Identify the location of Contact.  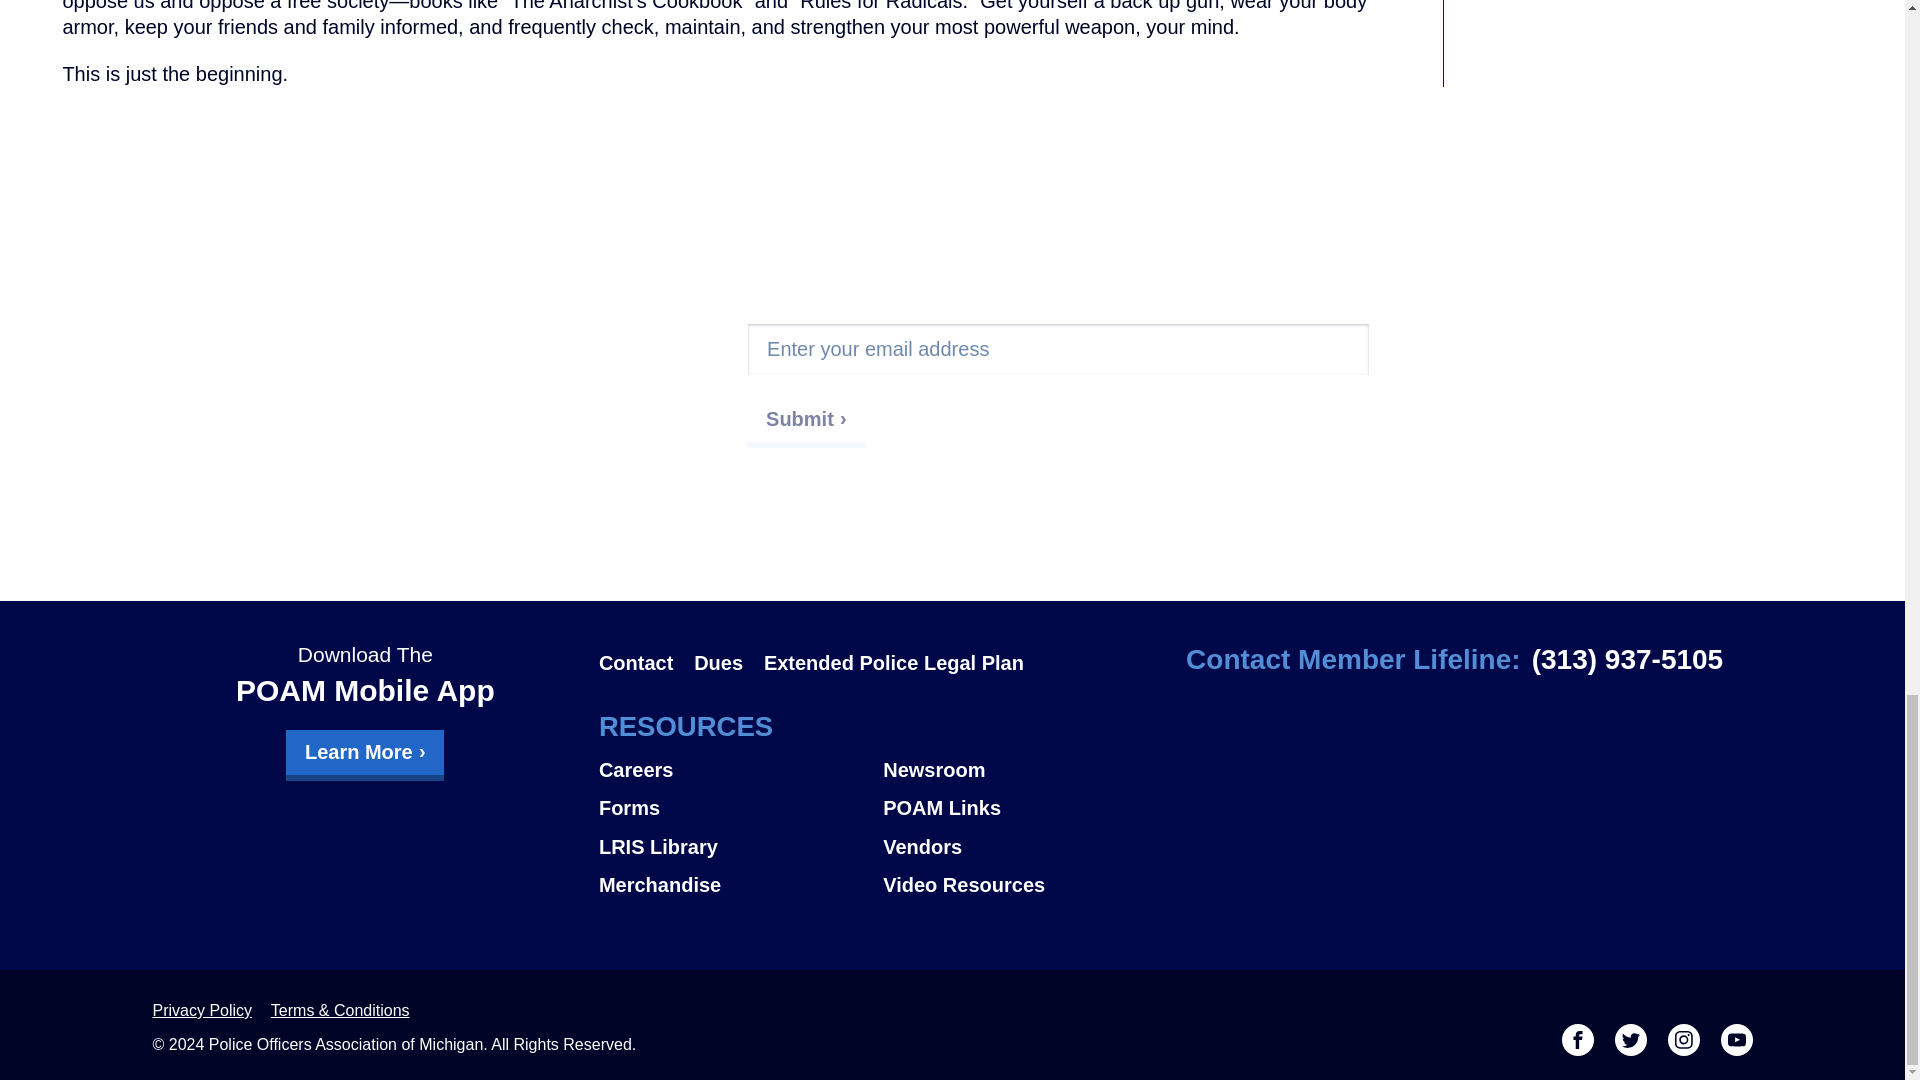
(636, 662).